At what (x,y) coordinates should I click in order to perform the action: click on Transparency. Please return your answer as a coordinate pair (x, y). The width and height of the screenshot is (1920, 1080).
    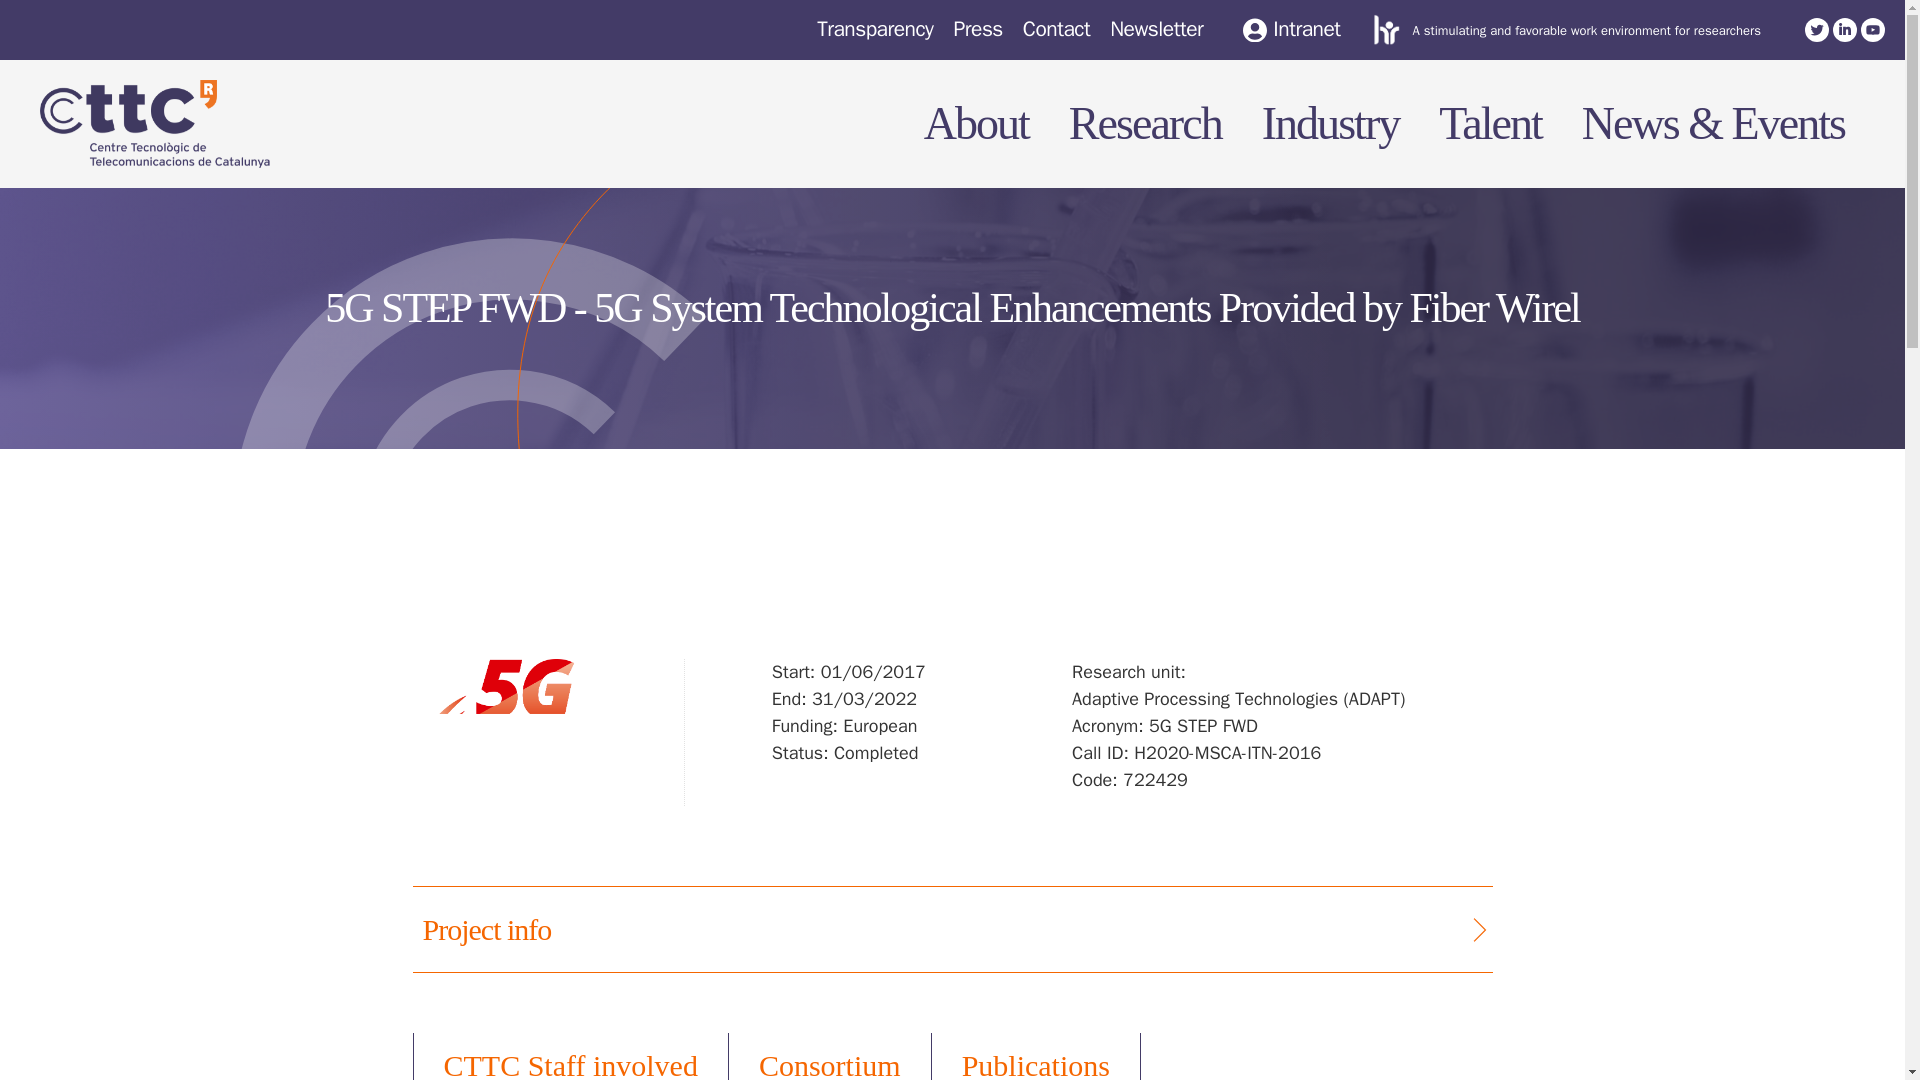
    Looking at the image, I should click on (875, 29).